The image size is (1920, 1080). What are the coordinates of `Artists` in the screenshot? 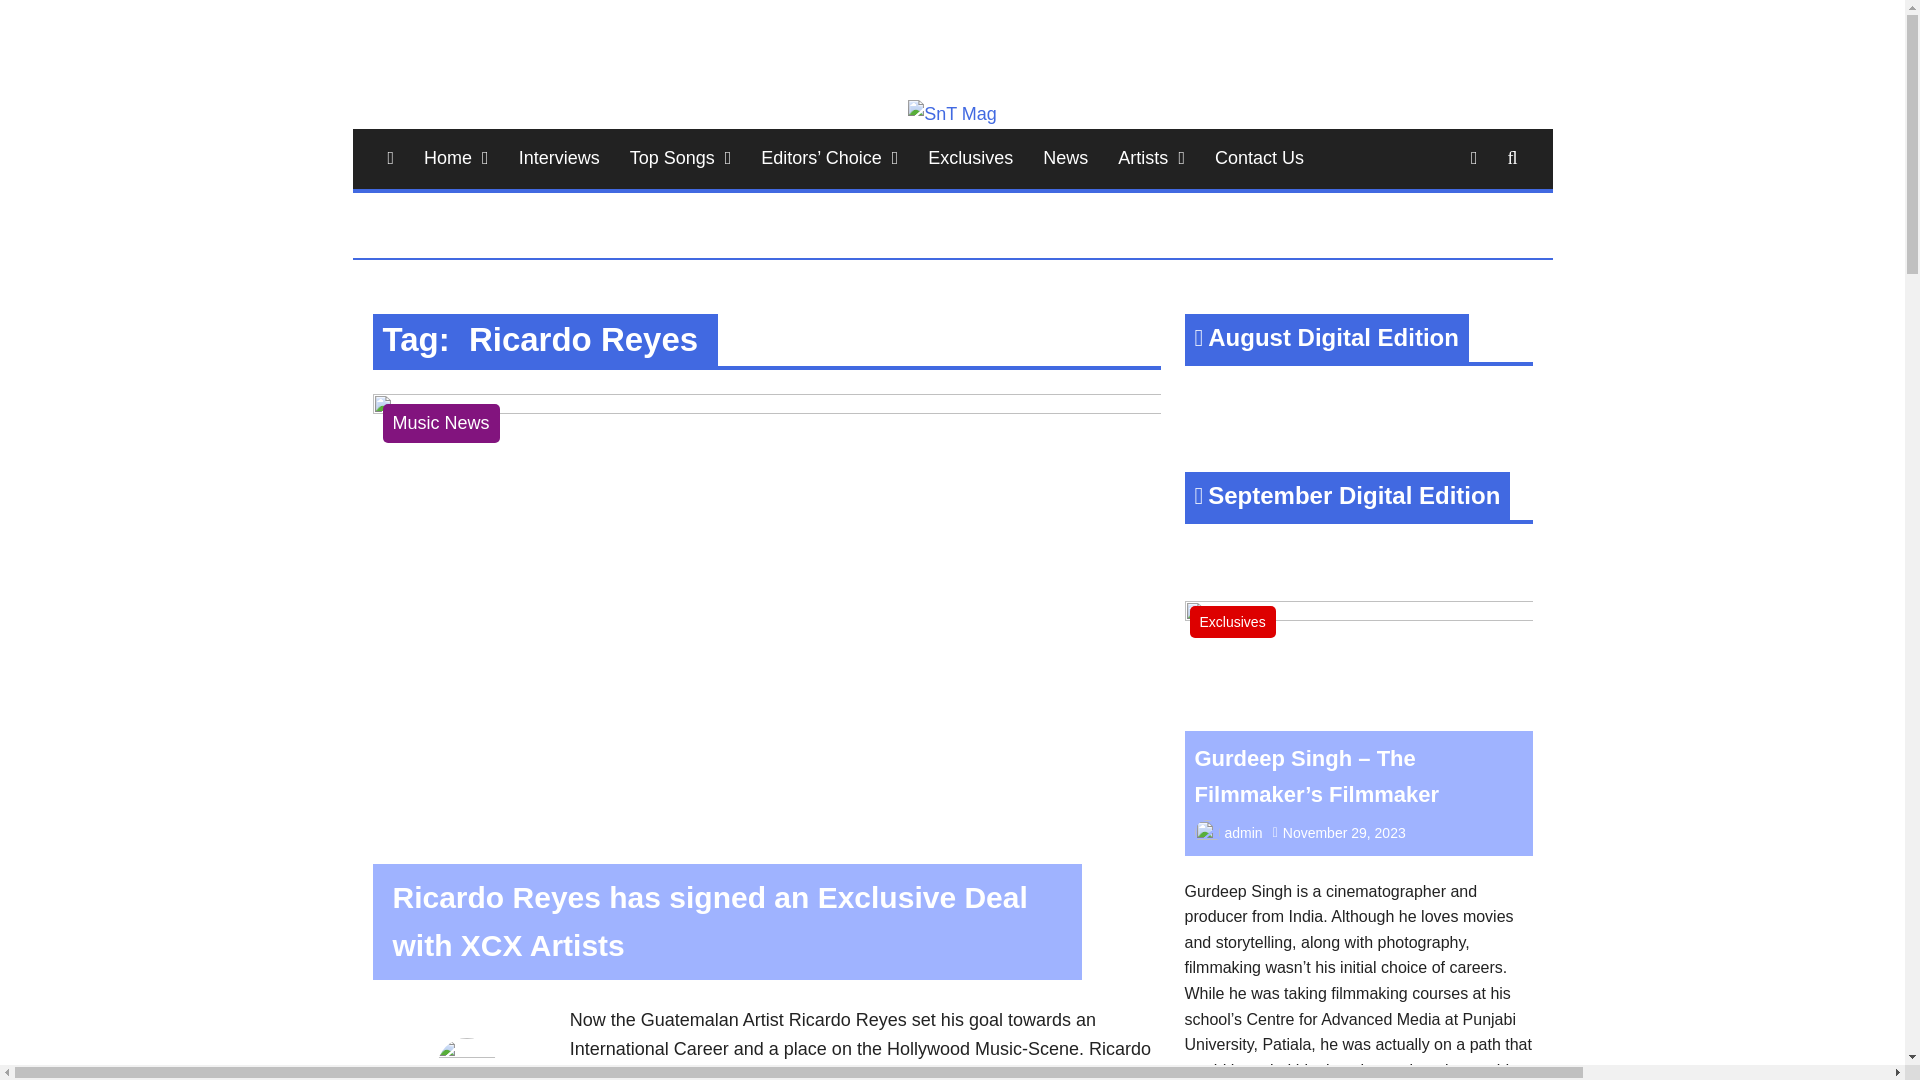 It's located at (1151, 158).